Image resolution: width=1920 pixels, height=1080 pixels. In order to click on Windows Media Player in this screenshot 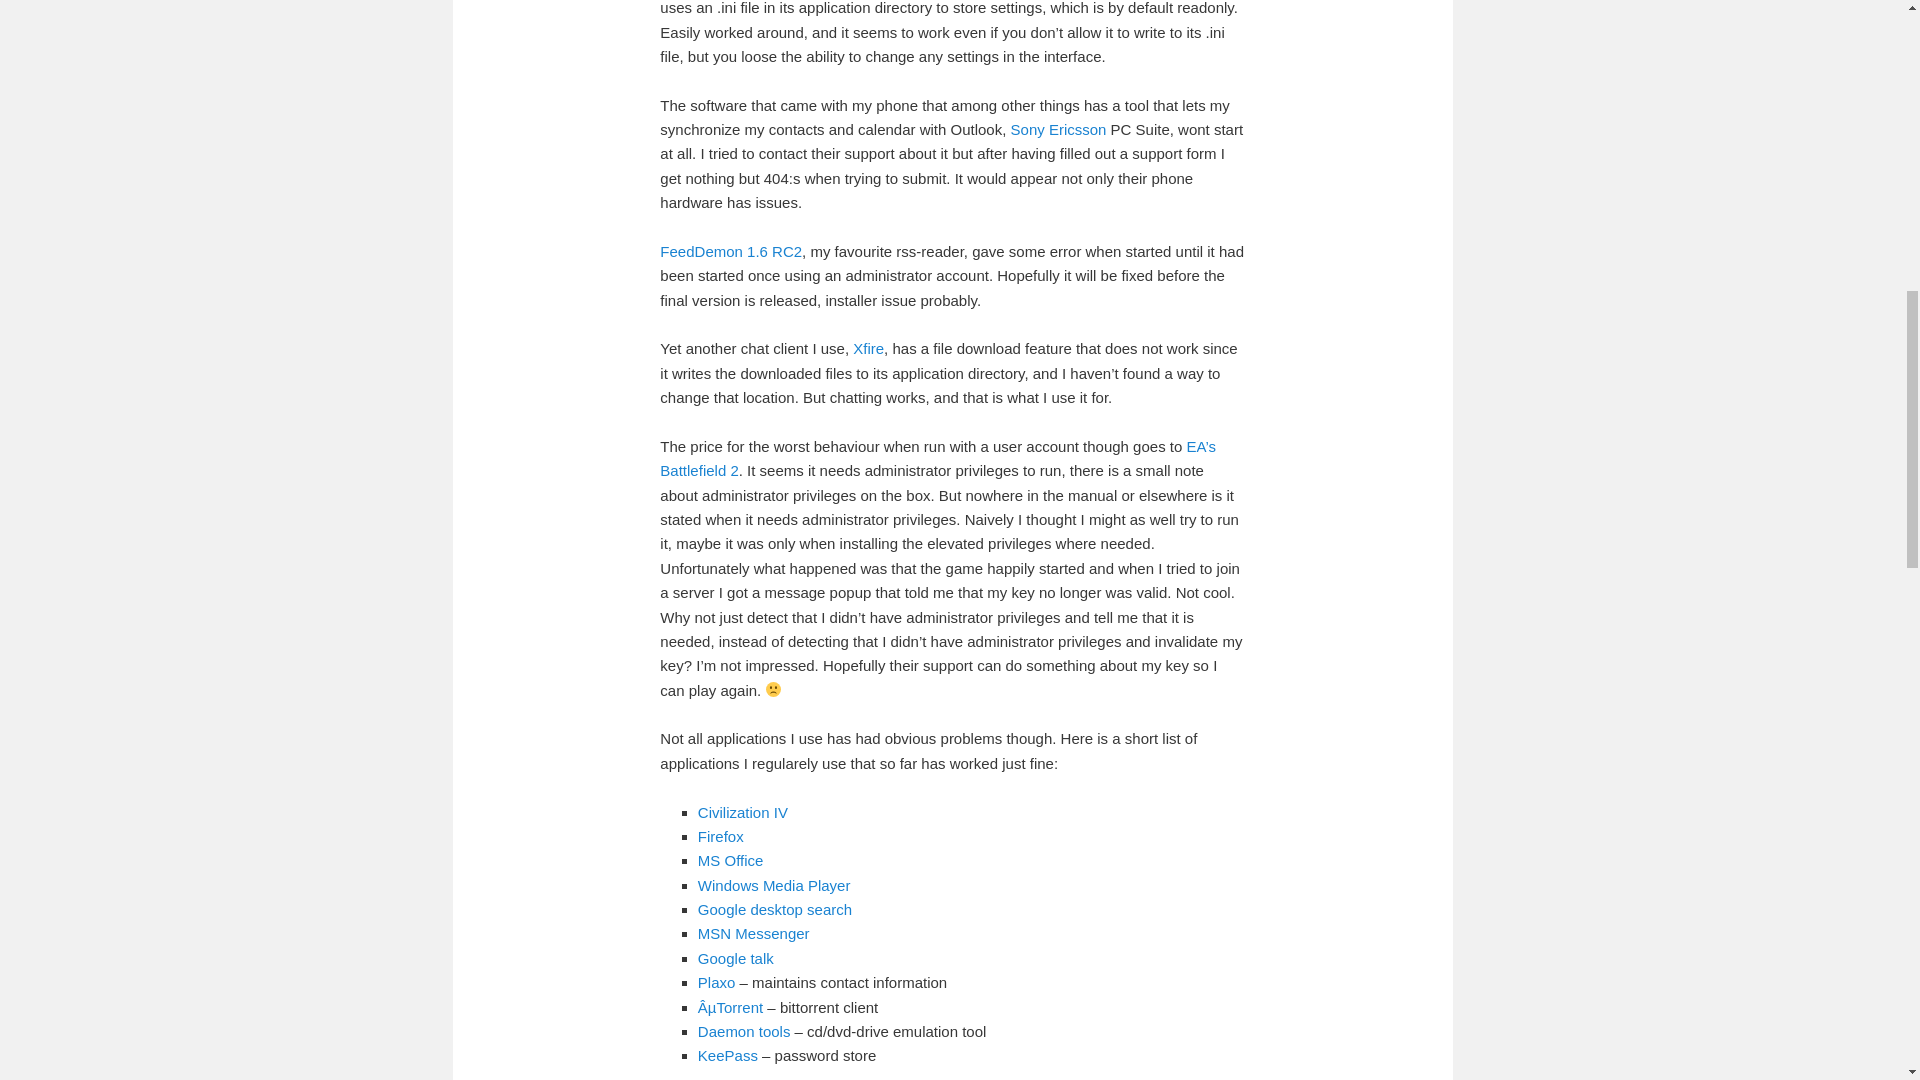, I will do `click(774, 885)`.